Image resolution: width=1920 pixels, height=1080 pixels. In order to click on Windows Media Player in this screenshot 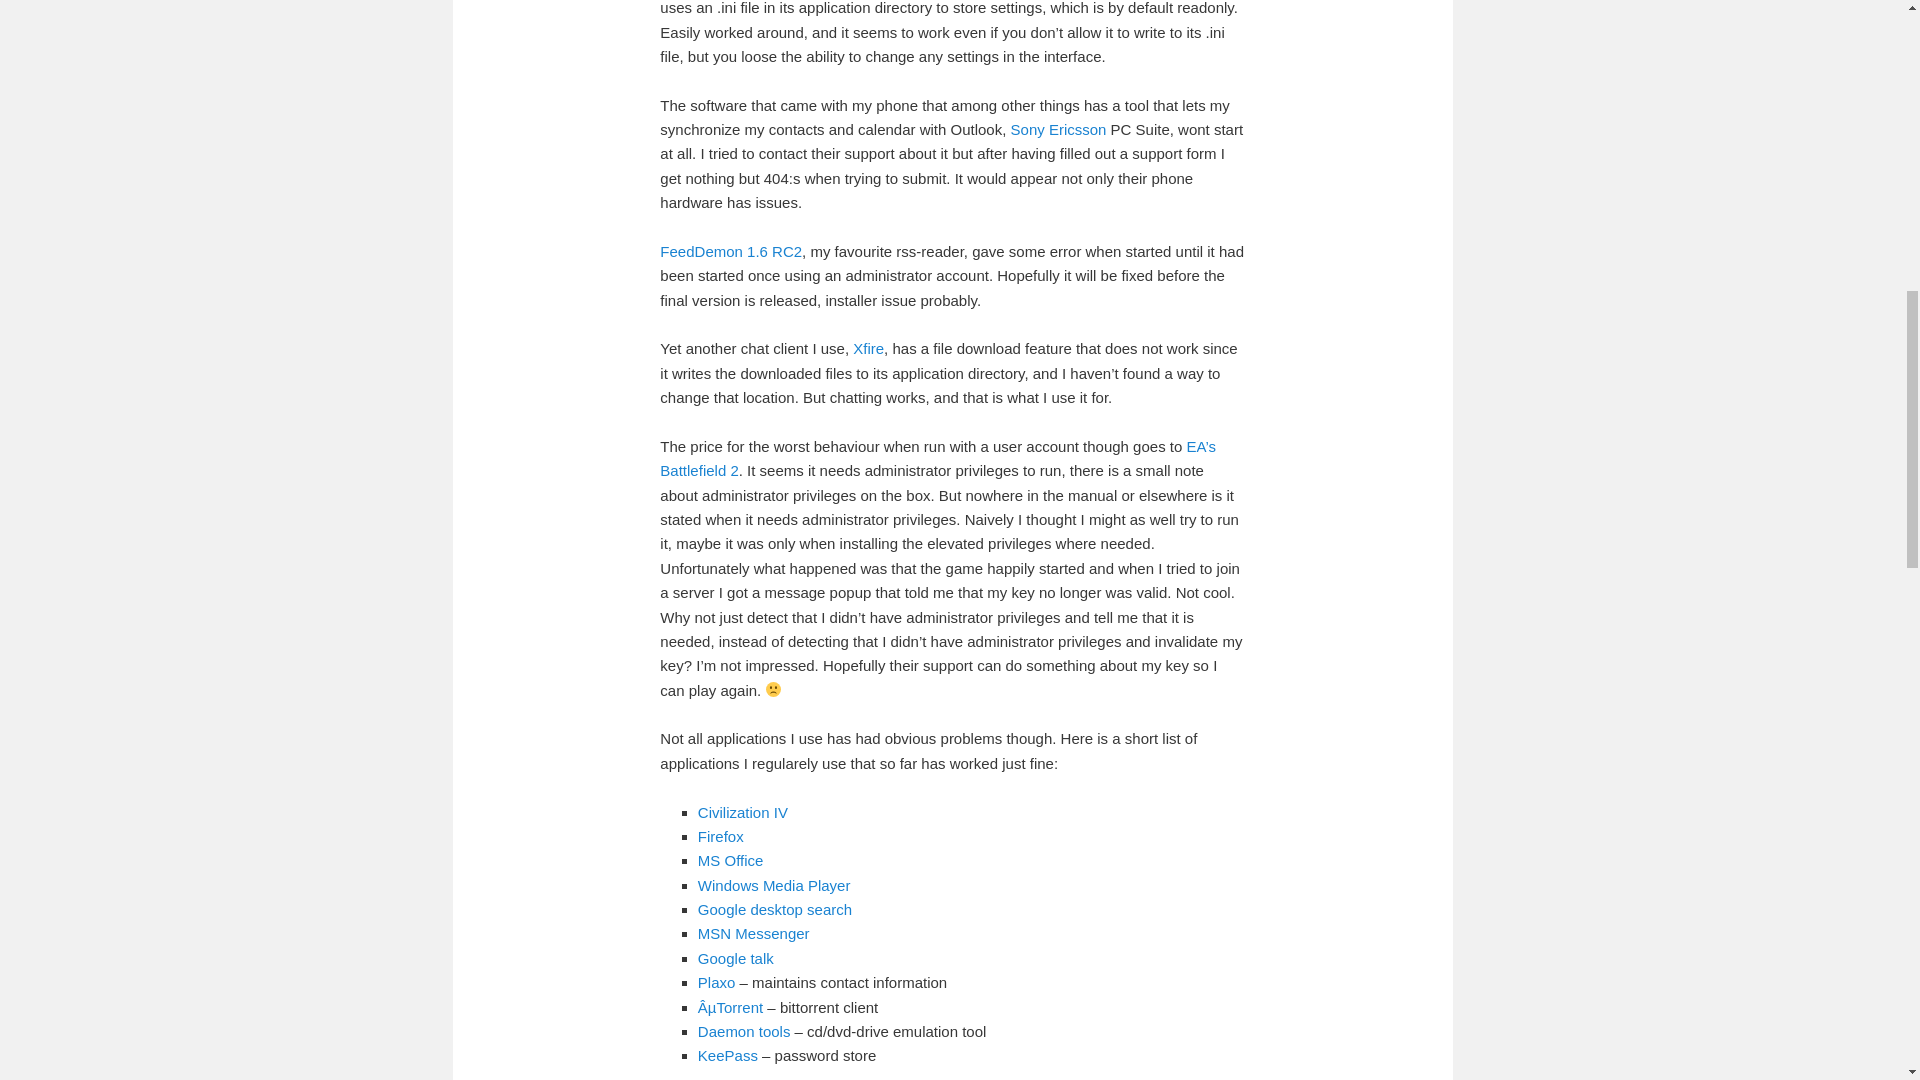, I will do `click(774, 885)`.